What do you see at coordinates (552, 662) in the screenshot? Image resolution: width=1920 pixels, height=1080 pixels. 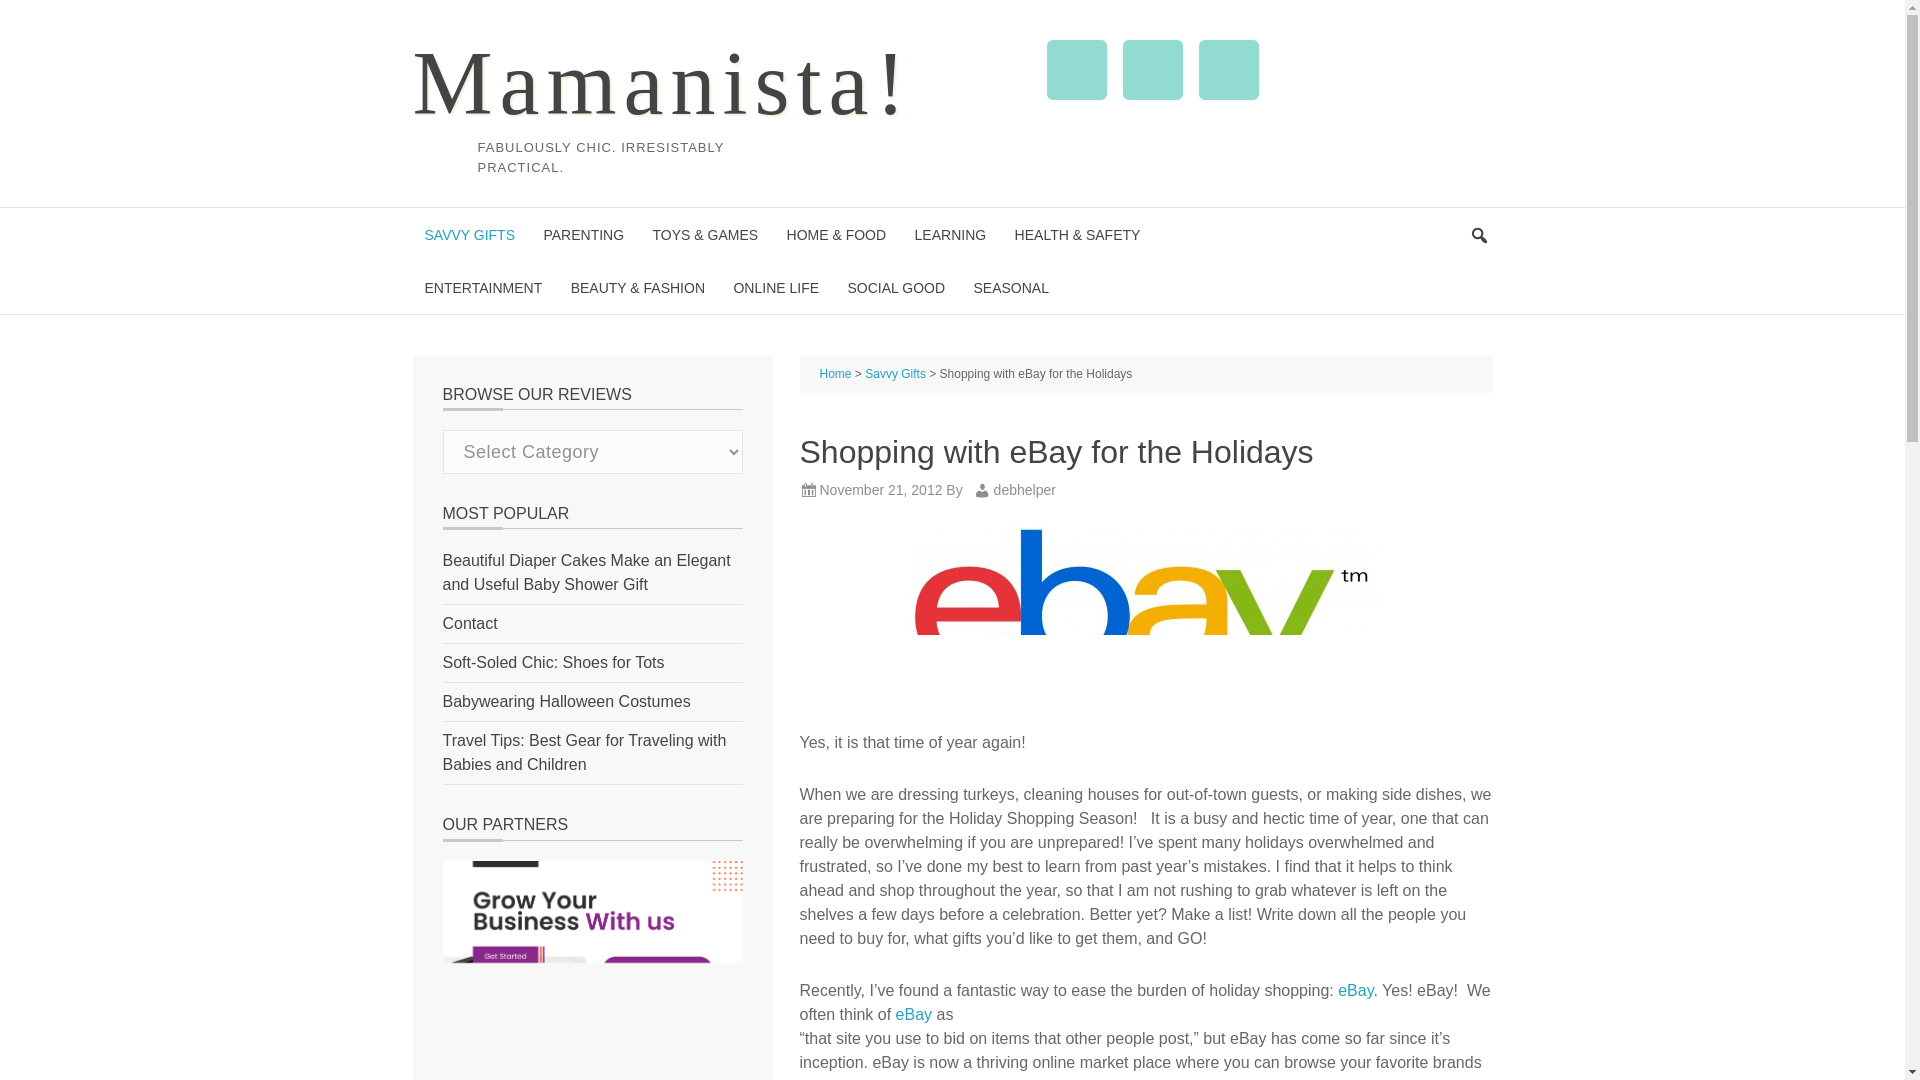 I see `Soft-Soled Chic: Shoes for Tots` at bounding box center [552, 662].